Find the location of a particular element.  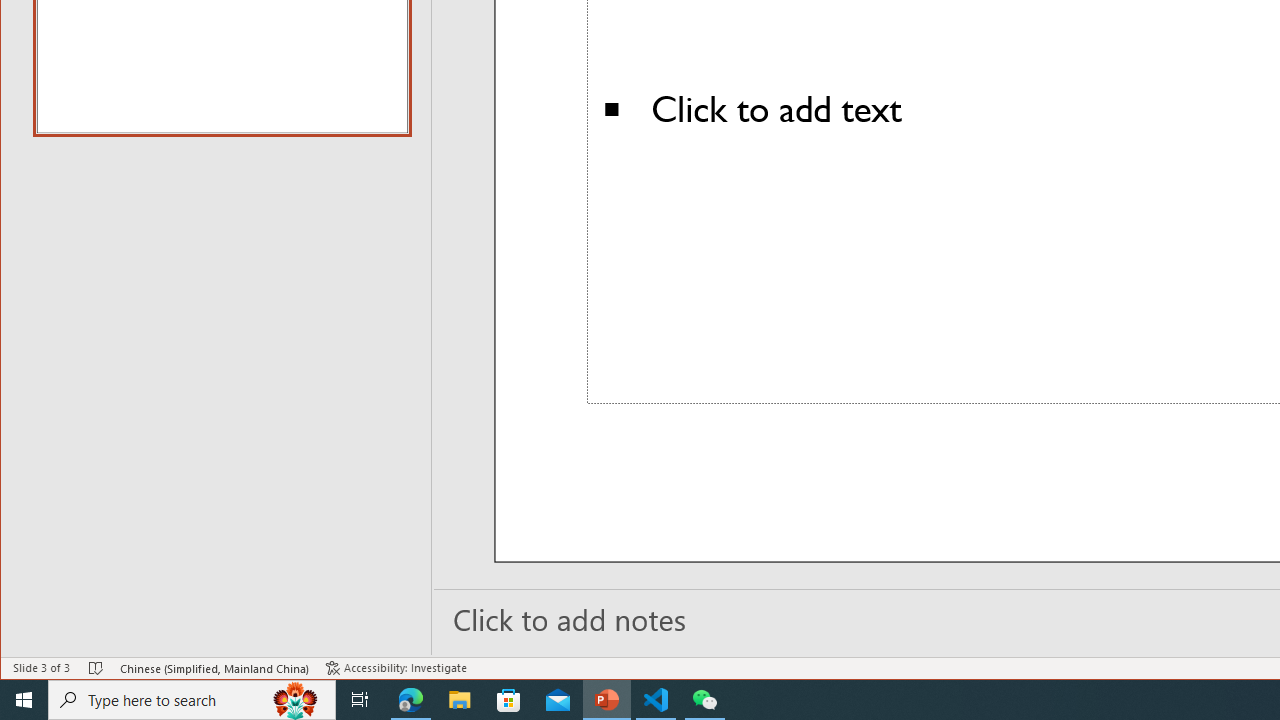

Microsoft Store is located at coordinates (509, 700).